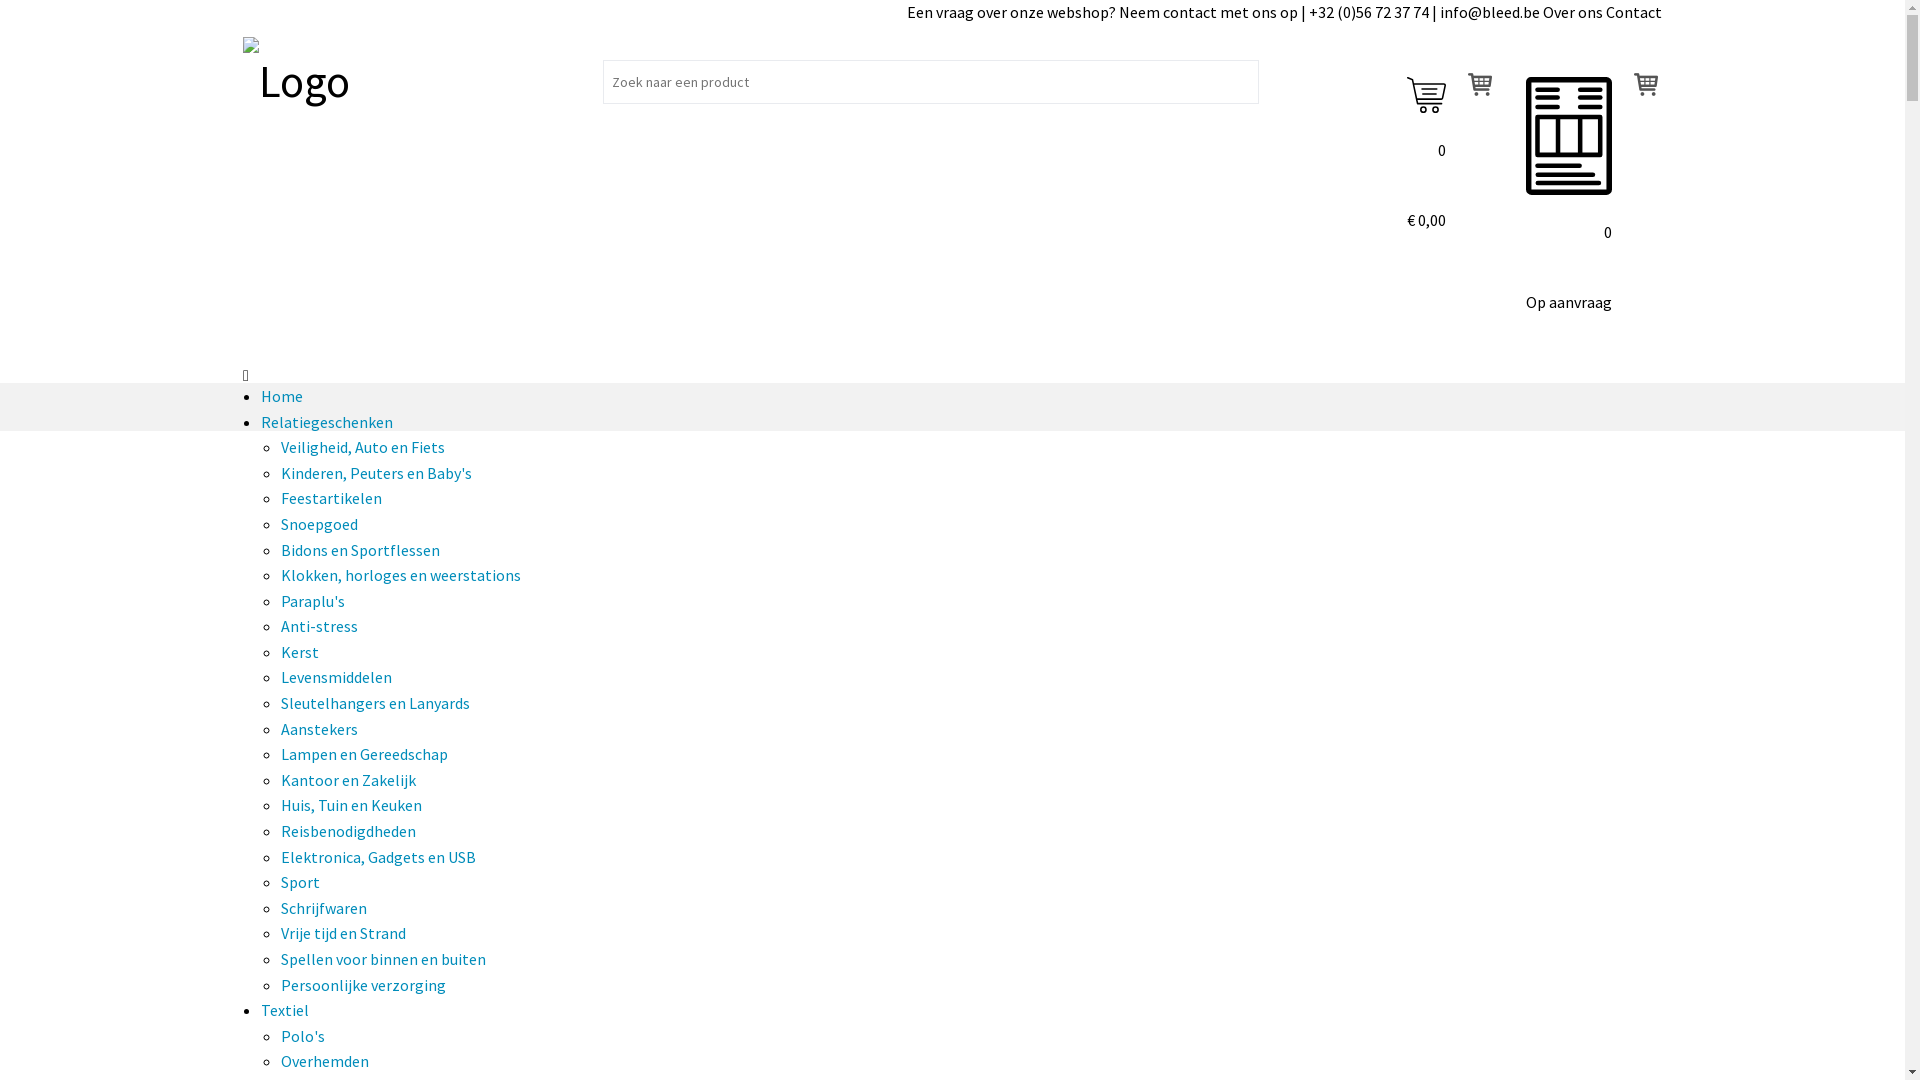 This screenshot has height=1080, width=1920. Describe the element at coordinates (378, 857) in the screenshot. I see `Elektronica, Gadgets en USB` at that location.